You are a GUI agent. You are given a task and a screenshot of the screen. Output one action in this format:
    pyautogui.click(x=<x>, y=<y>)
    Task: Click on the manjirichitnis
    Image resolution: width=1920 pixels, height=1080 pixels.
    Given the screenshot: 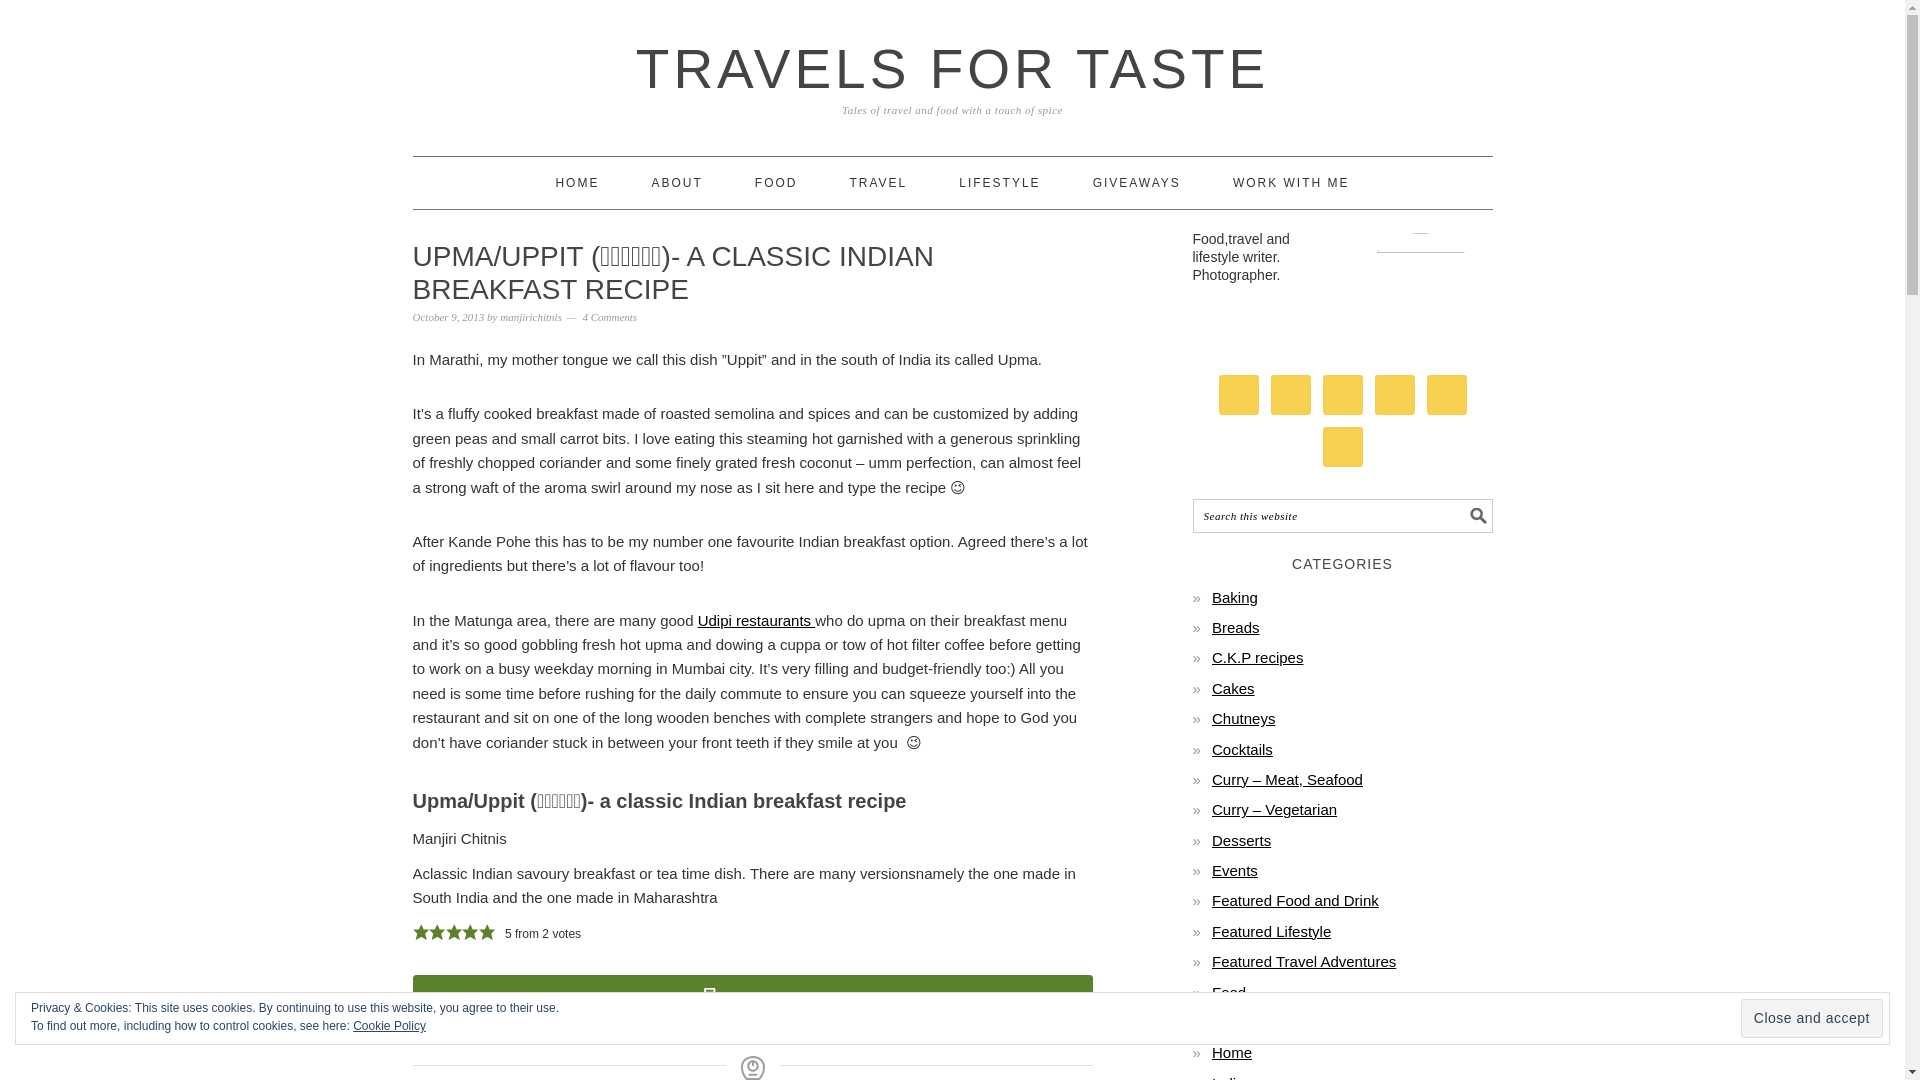 What is the action you would take?
    pyautogui.click(x=530, y=316)
    